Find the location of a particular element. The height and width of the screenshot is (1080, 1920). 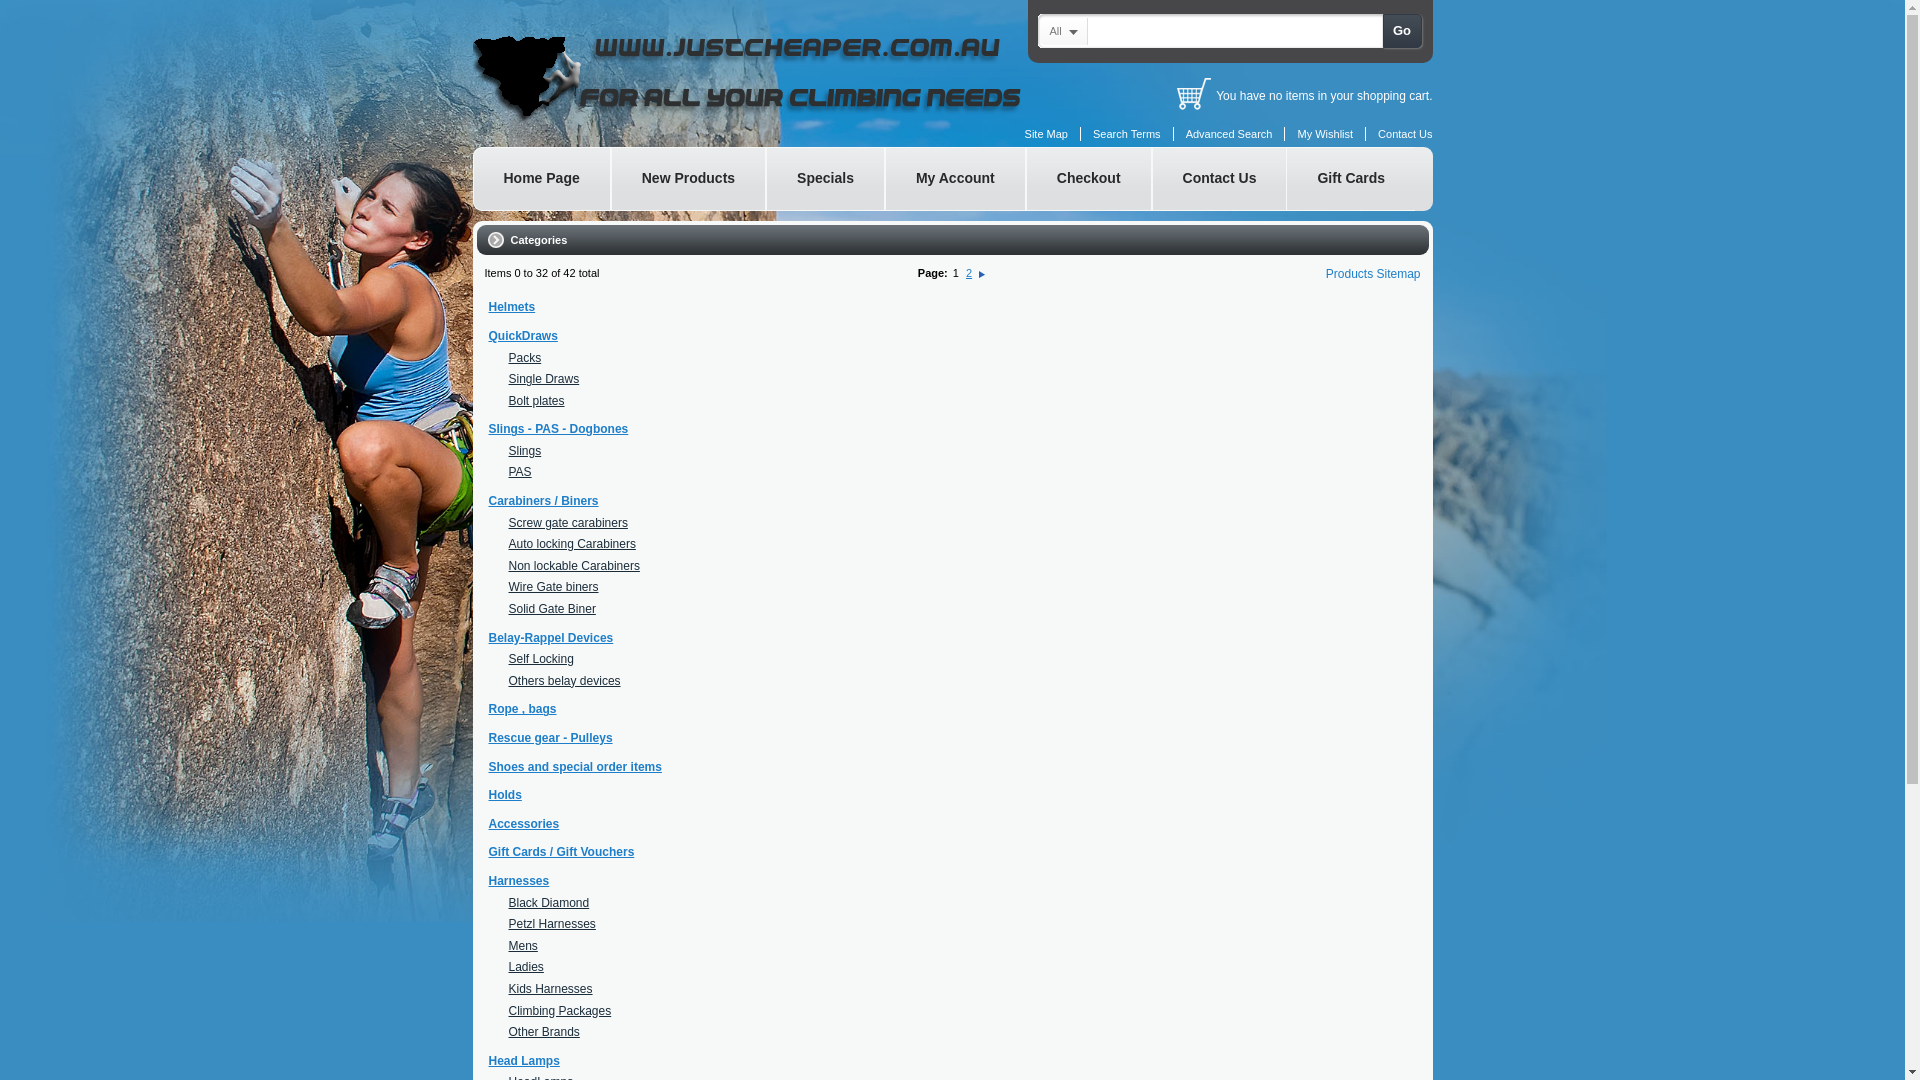

Rope , bags is located at coordinates (522, 709).